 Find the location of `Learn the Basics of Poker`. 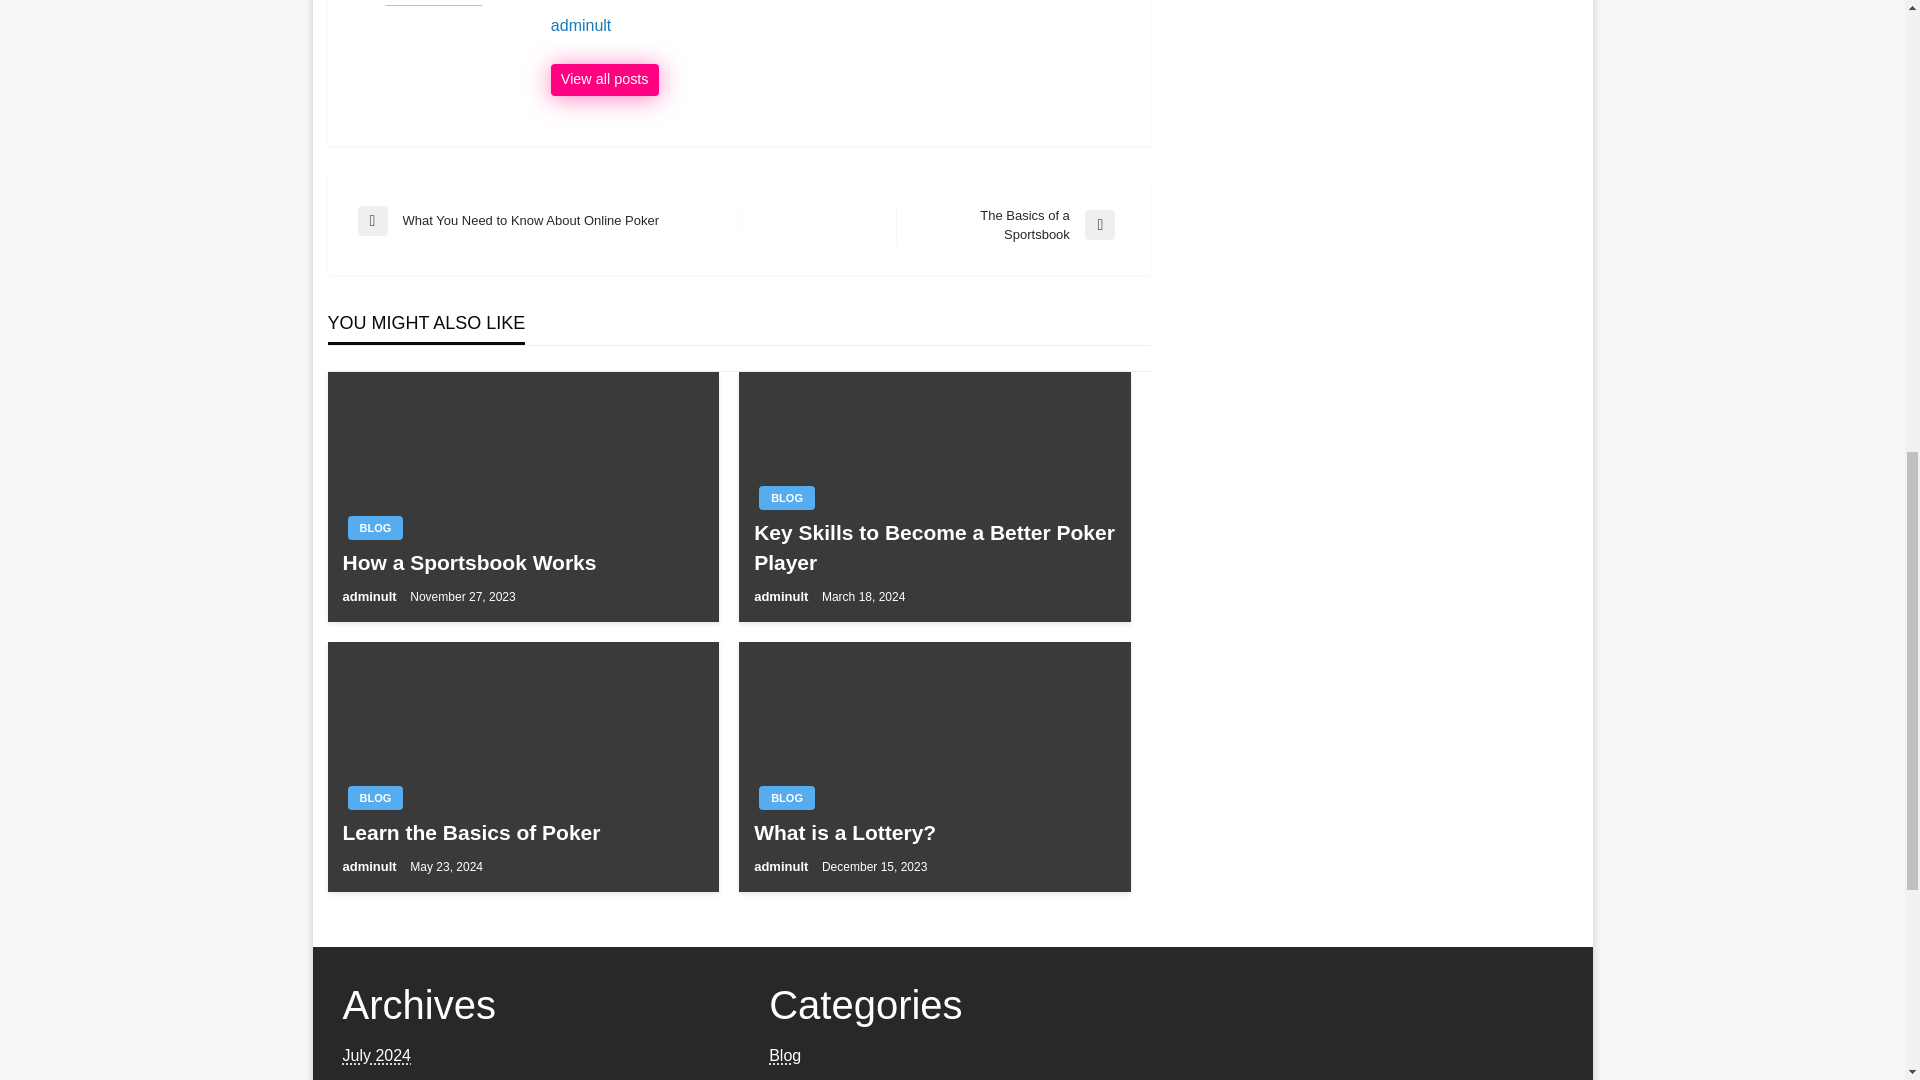

Learn the Basics of Poker is located at coordinates (786, 498).